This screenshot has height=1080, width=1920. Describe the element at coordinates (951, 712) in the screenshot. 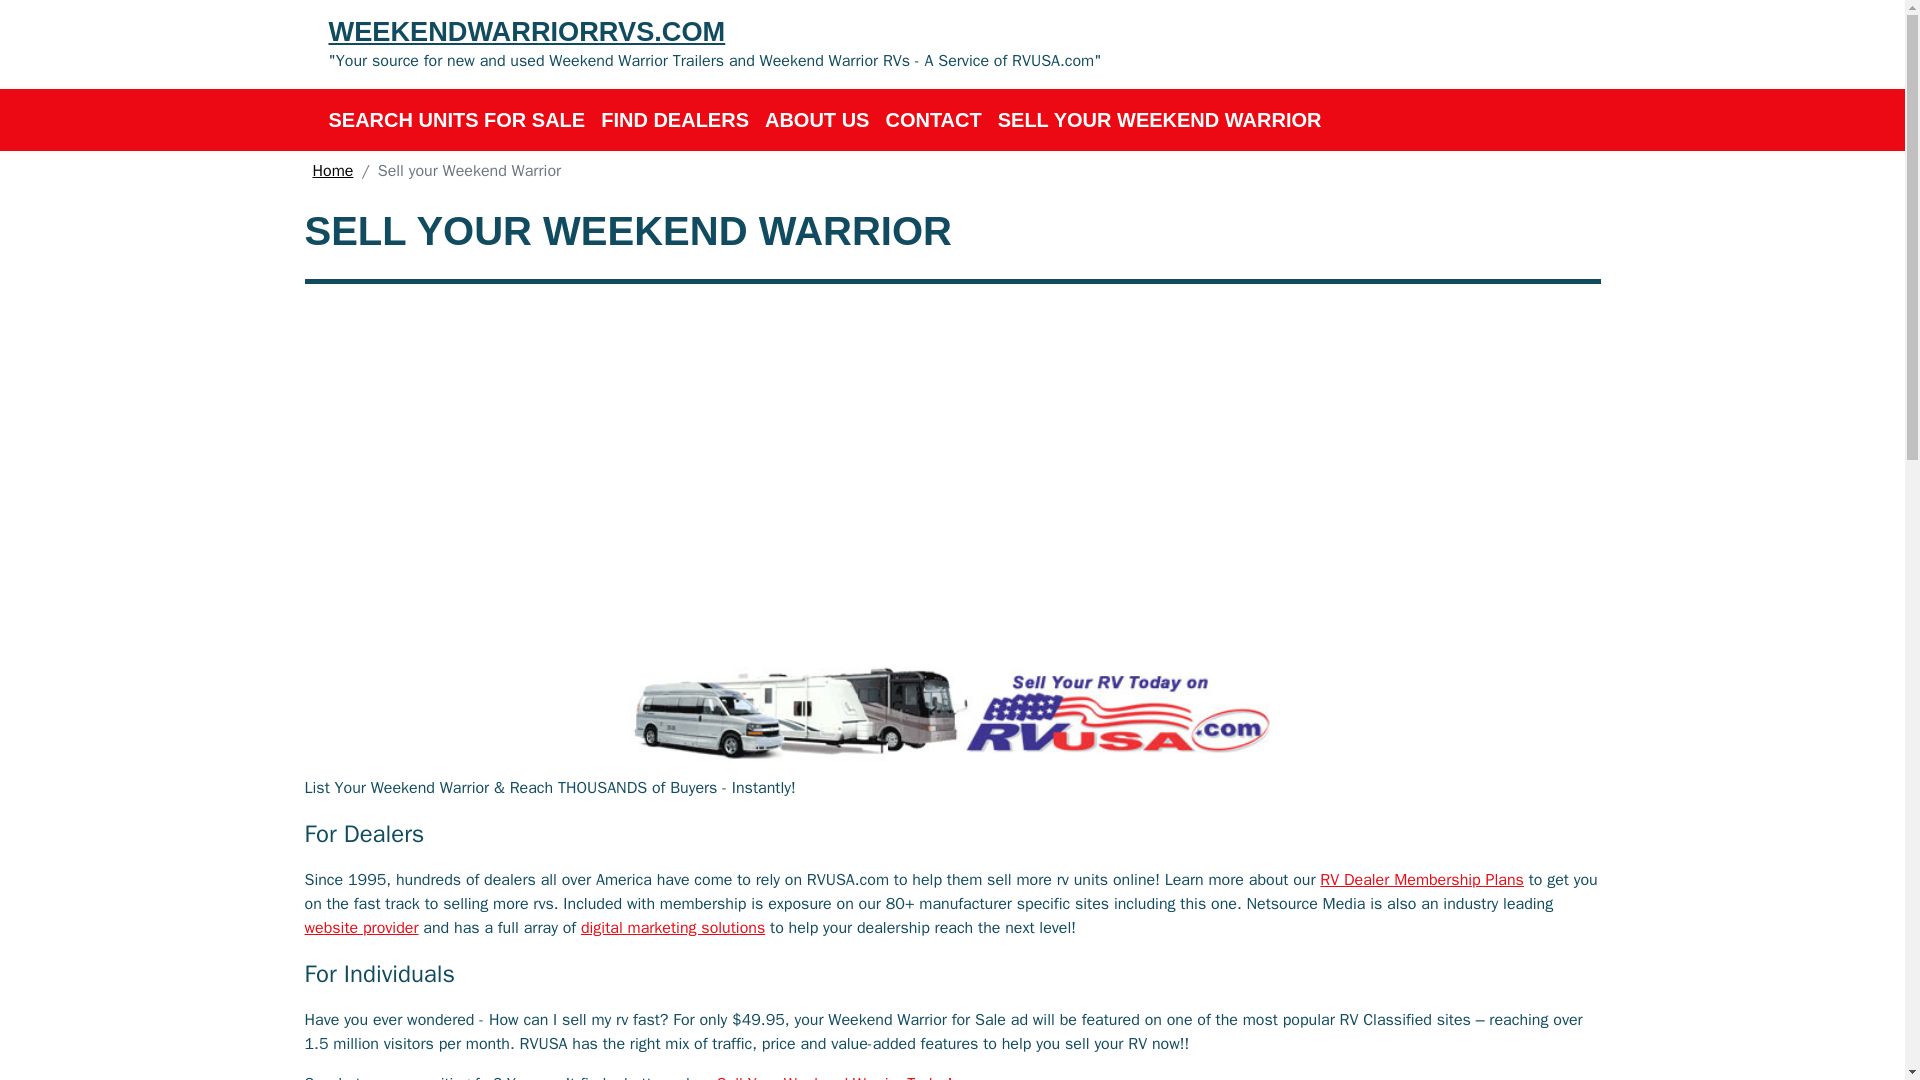

I see `Sell your Weekend Warrior Faster on RVUSA` at that location.